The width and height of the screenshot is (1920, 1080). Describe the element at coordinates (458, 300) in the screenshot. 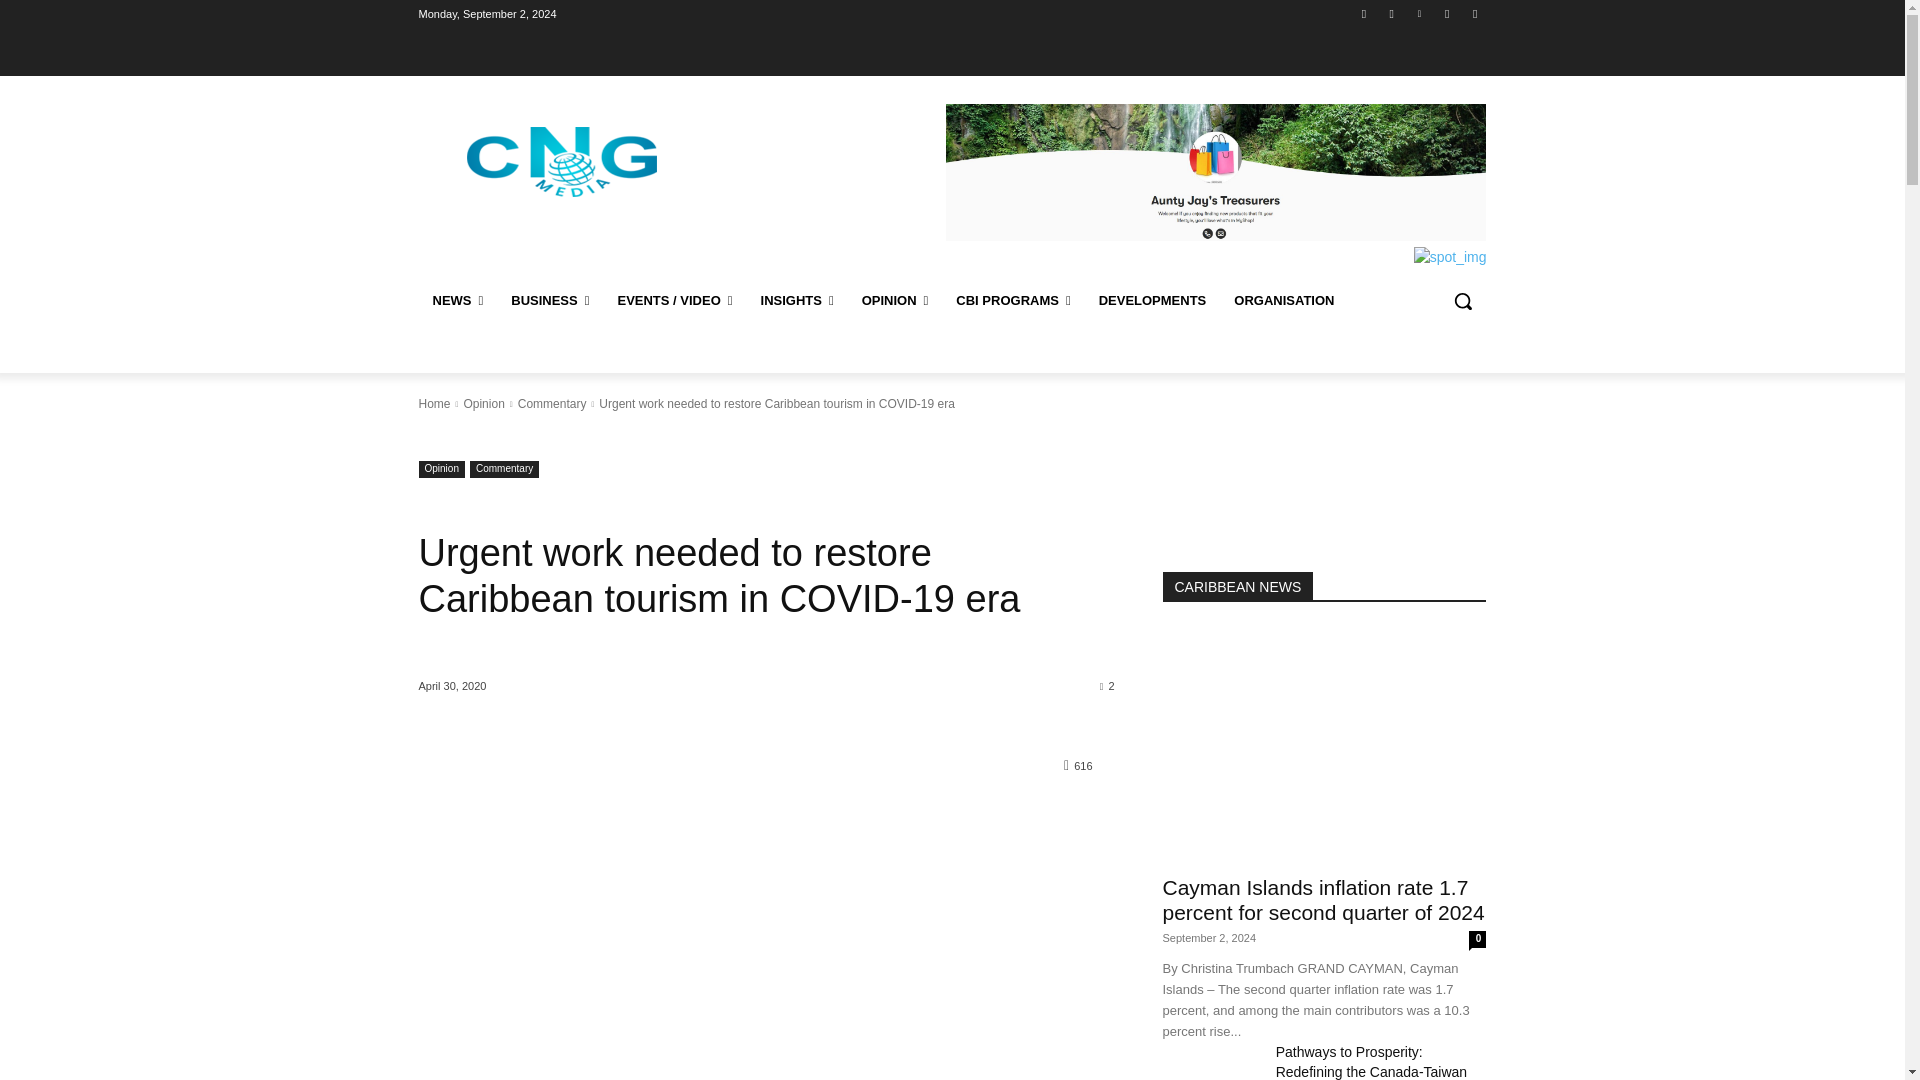

I see `NEWS` at that location.